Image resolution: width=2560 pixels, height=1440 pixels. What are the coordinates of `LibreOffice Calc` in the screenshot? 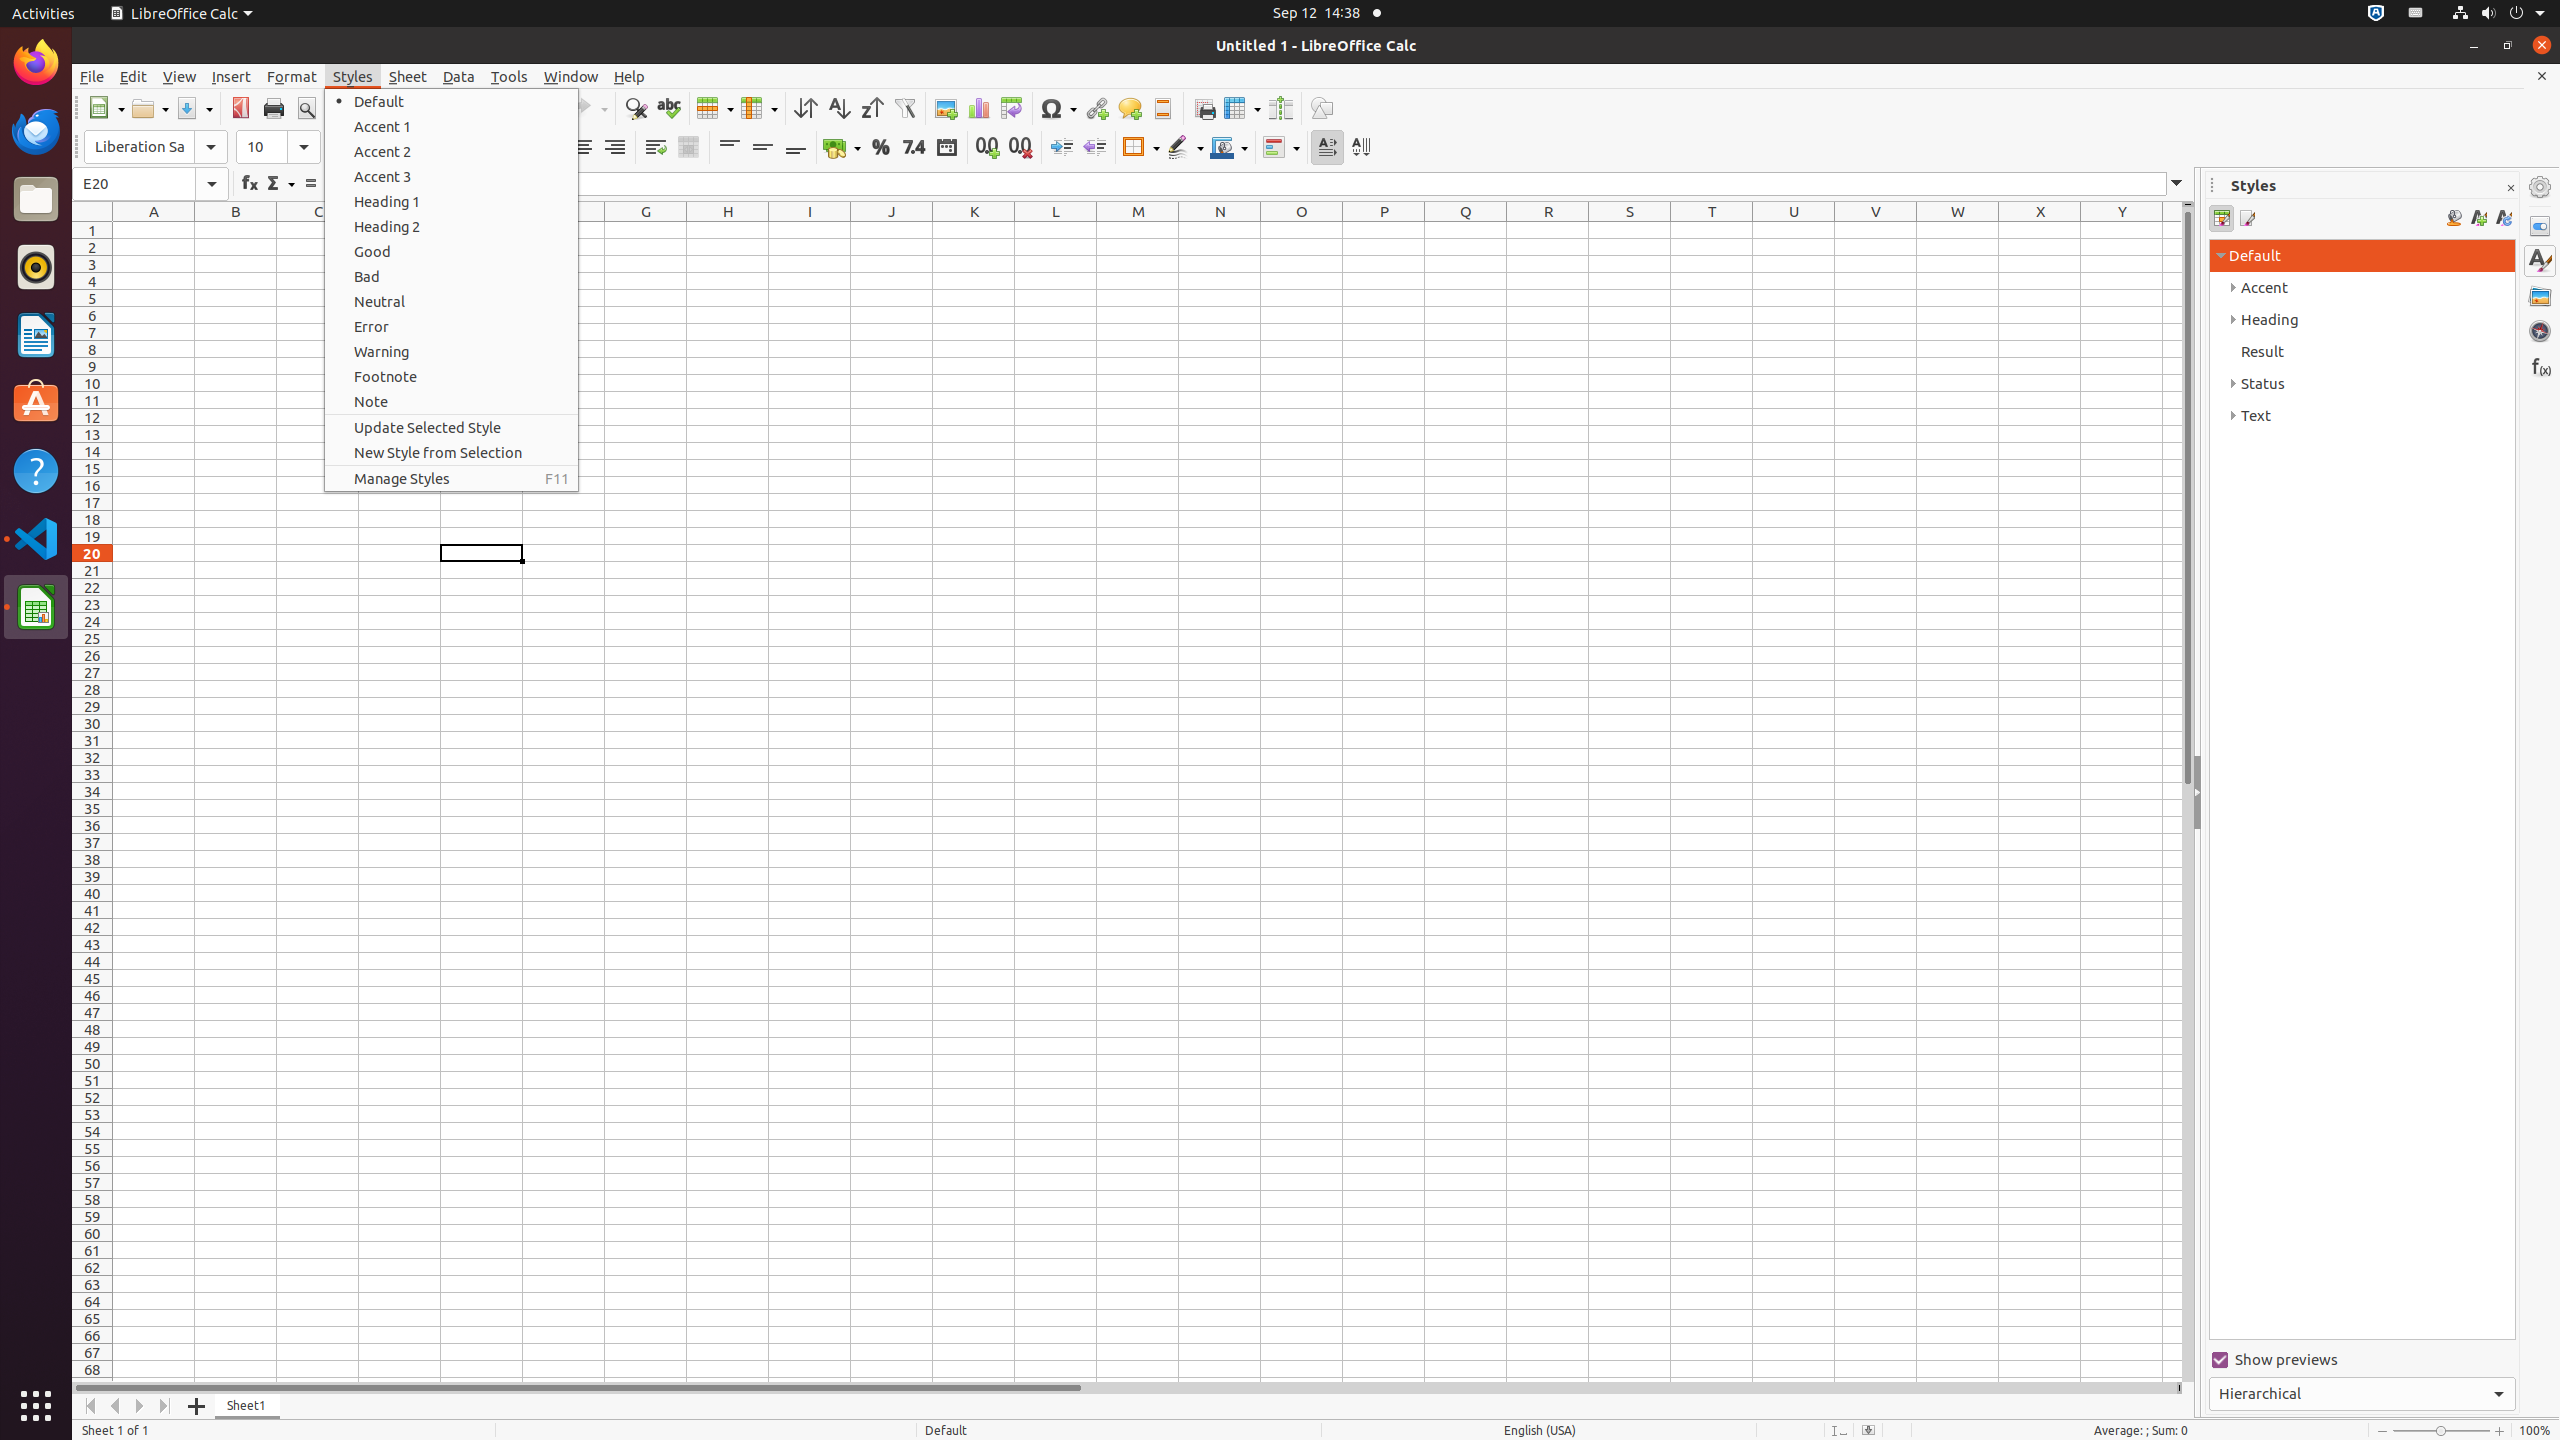 It's located at (181, 14).